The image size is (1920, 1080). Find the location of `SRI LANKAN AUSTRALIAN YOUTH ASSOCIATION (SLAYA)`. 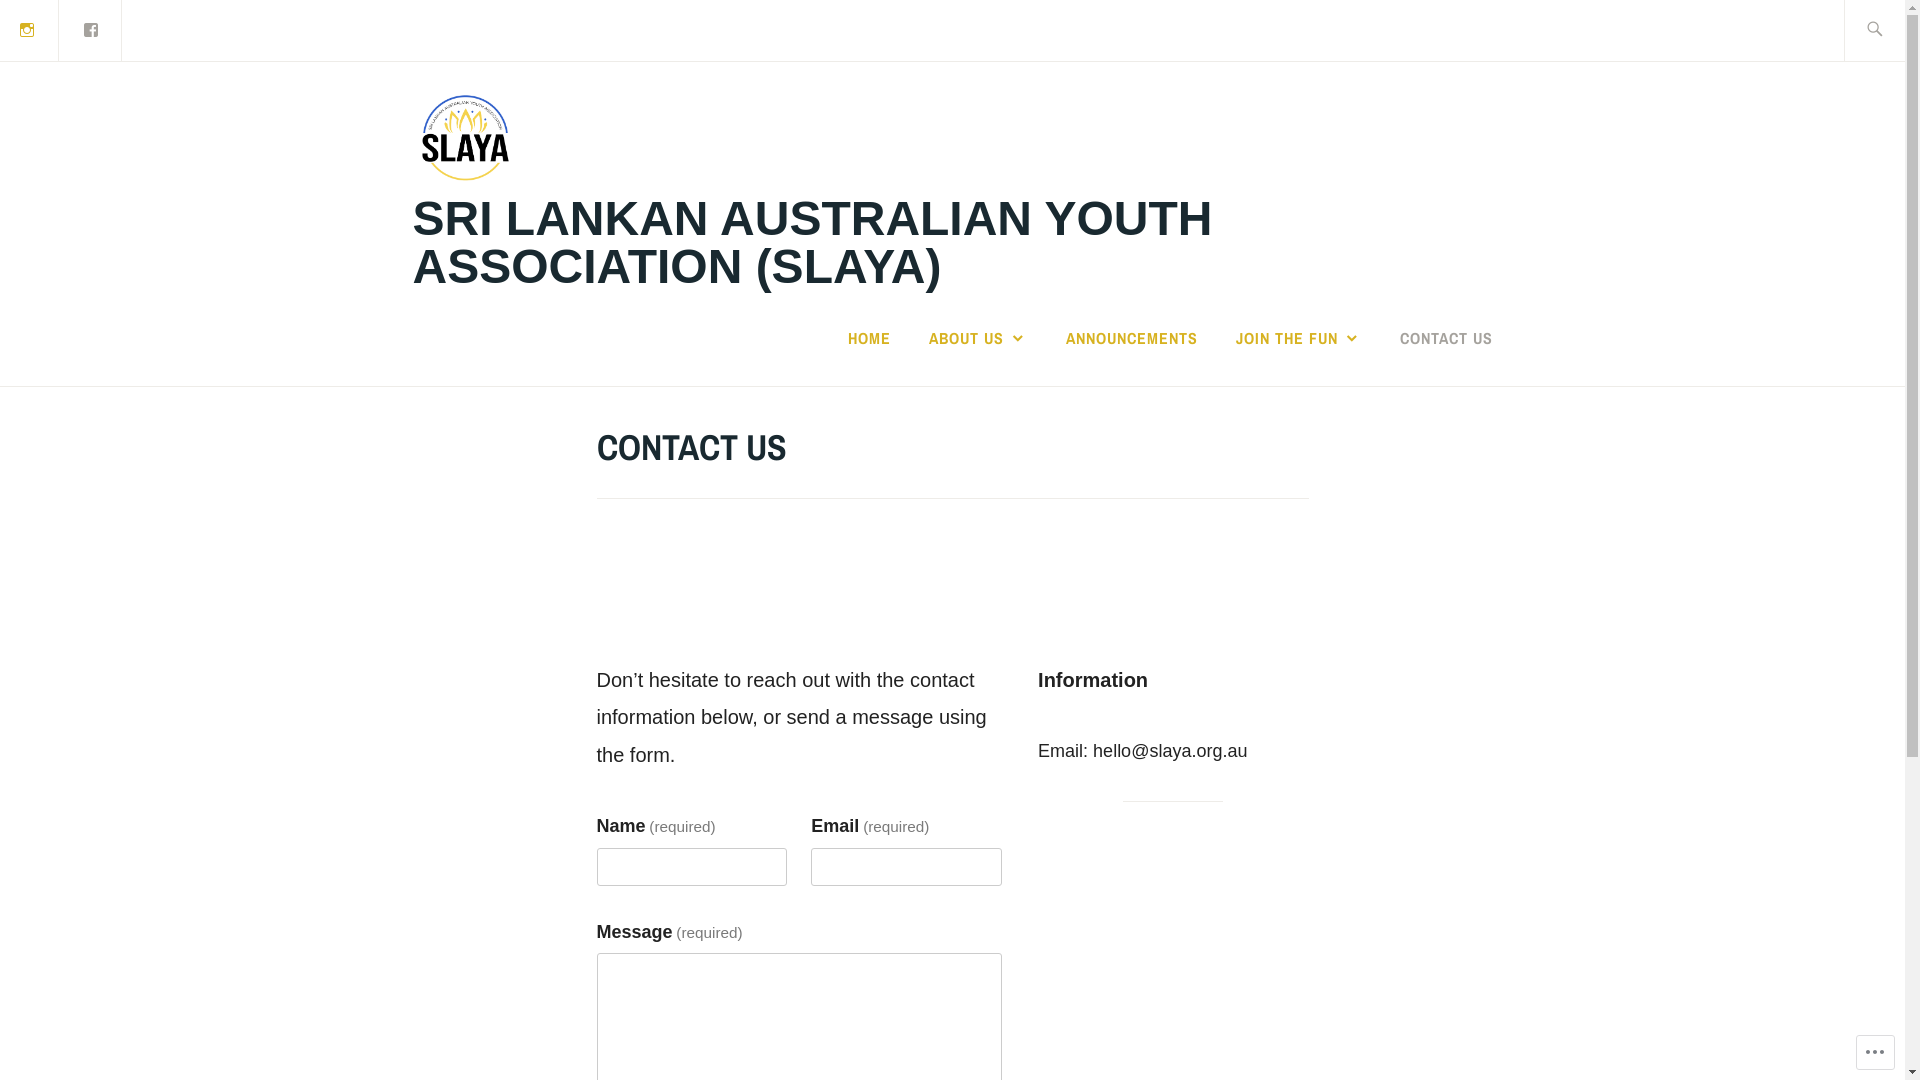

SRI LANKAN AUSTRALIAN YOUTH ASSOCIATION (SLAYA) is located at coordinates (812, 242).